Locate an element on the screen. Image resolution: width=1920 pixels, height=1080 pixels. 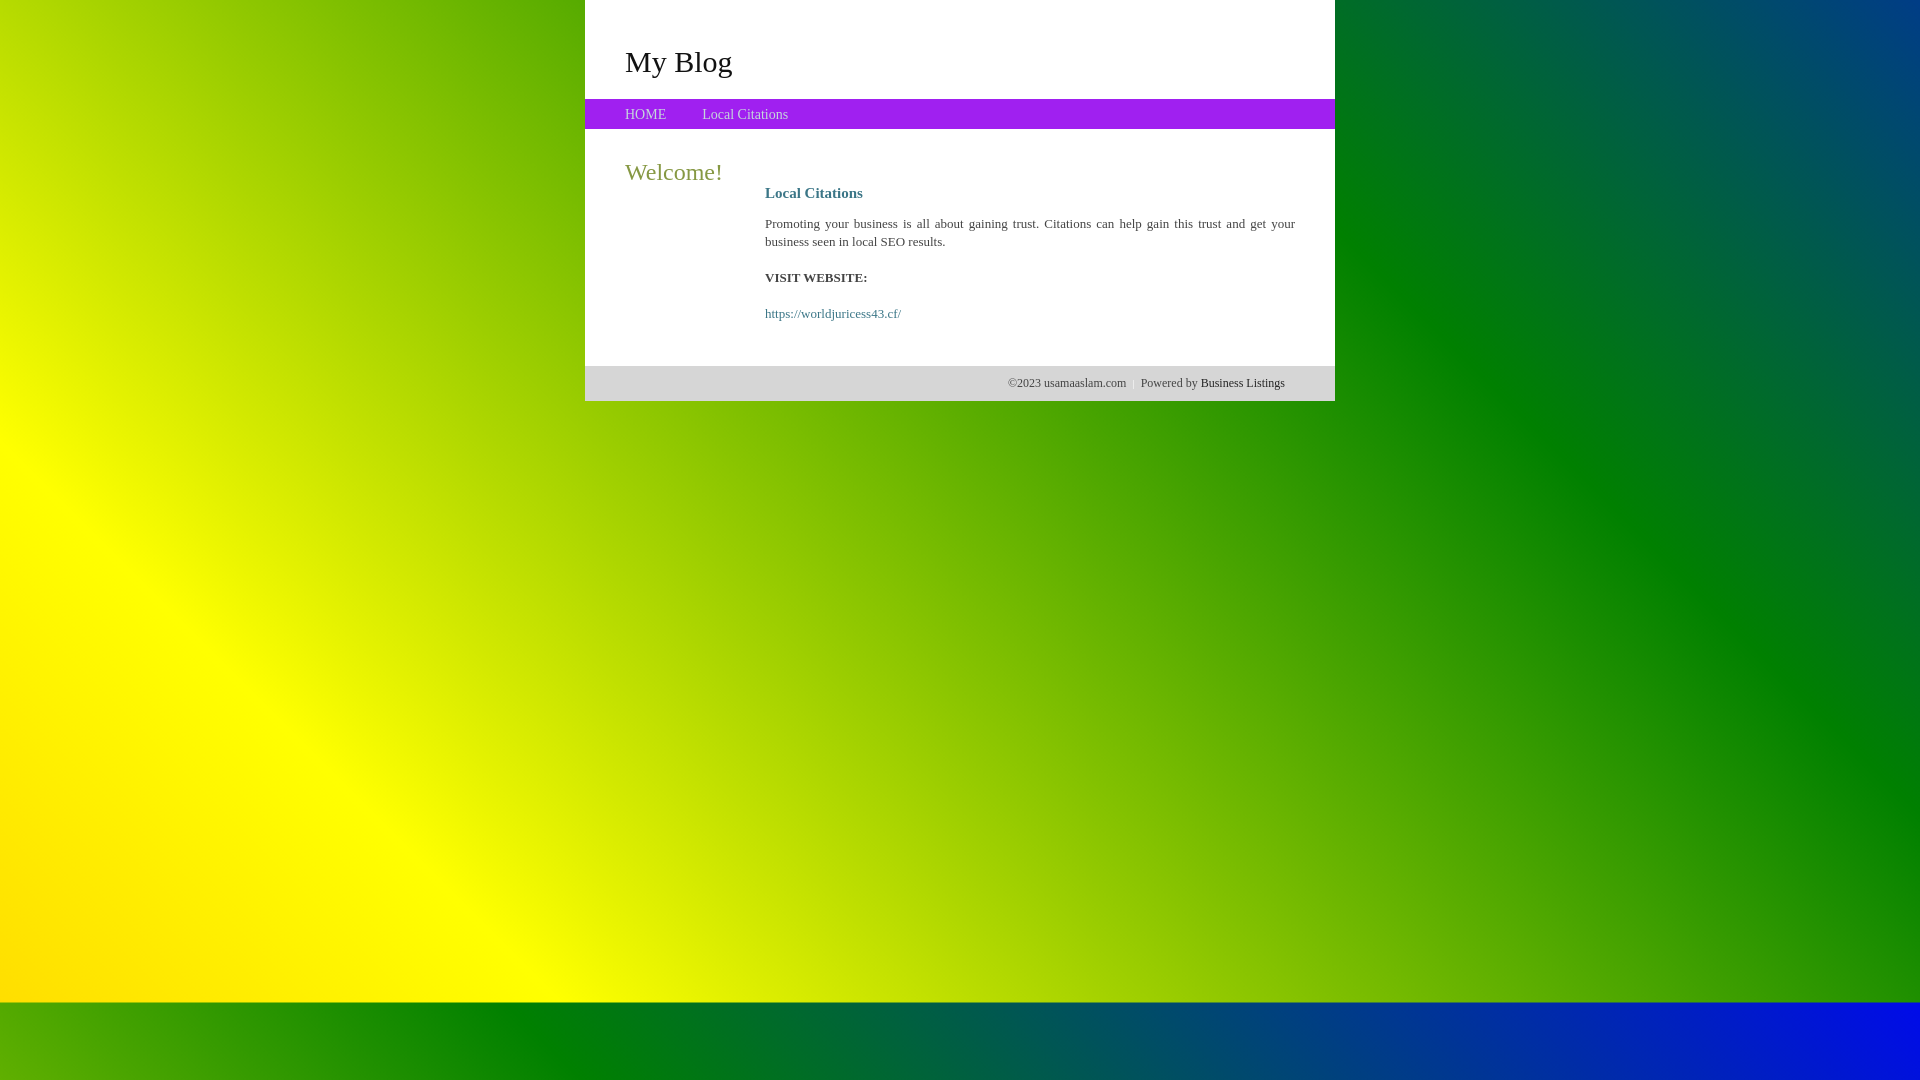
https://worldjuricess43.cf/ is located at coordinates (833, 314).